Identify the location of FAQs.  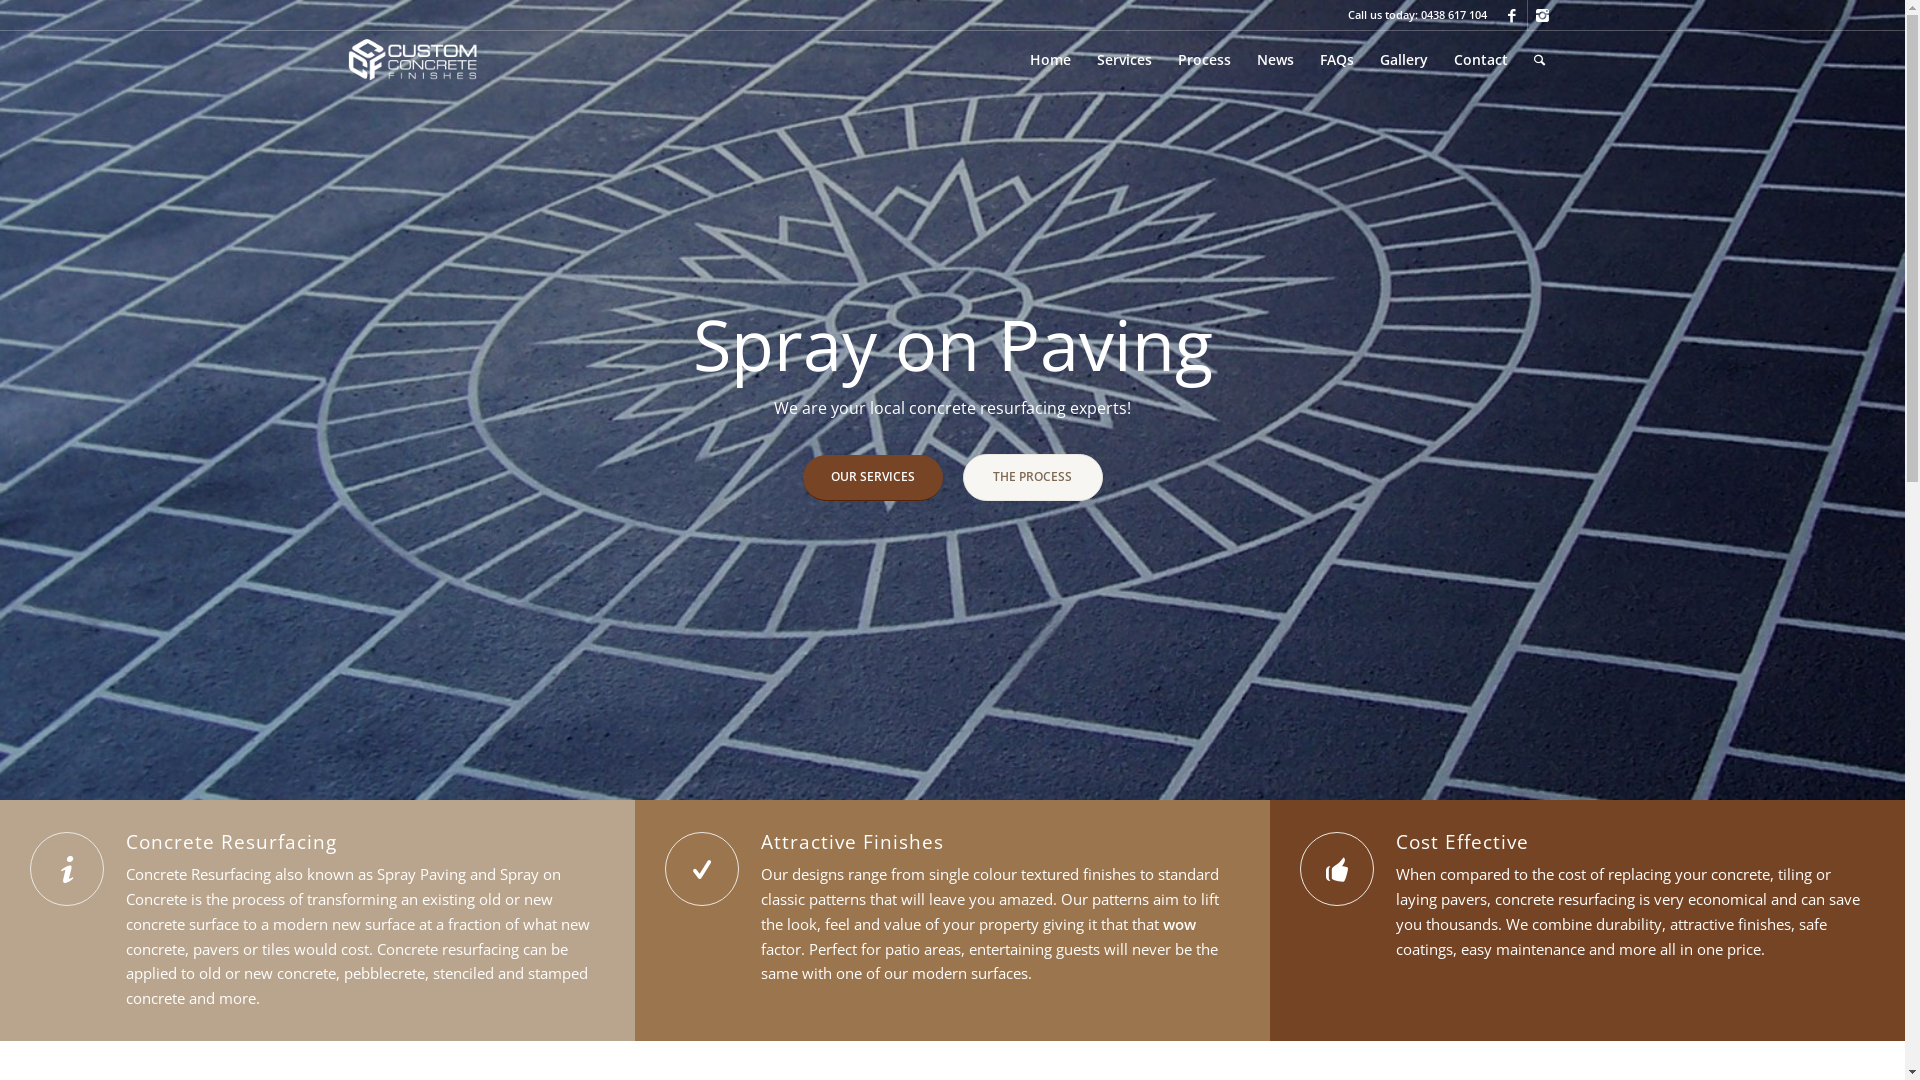
(1336, 60).